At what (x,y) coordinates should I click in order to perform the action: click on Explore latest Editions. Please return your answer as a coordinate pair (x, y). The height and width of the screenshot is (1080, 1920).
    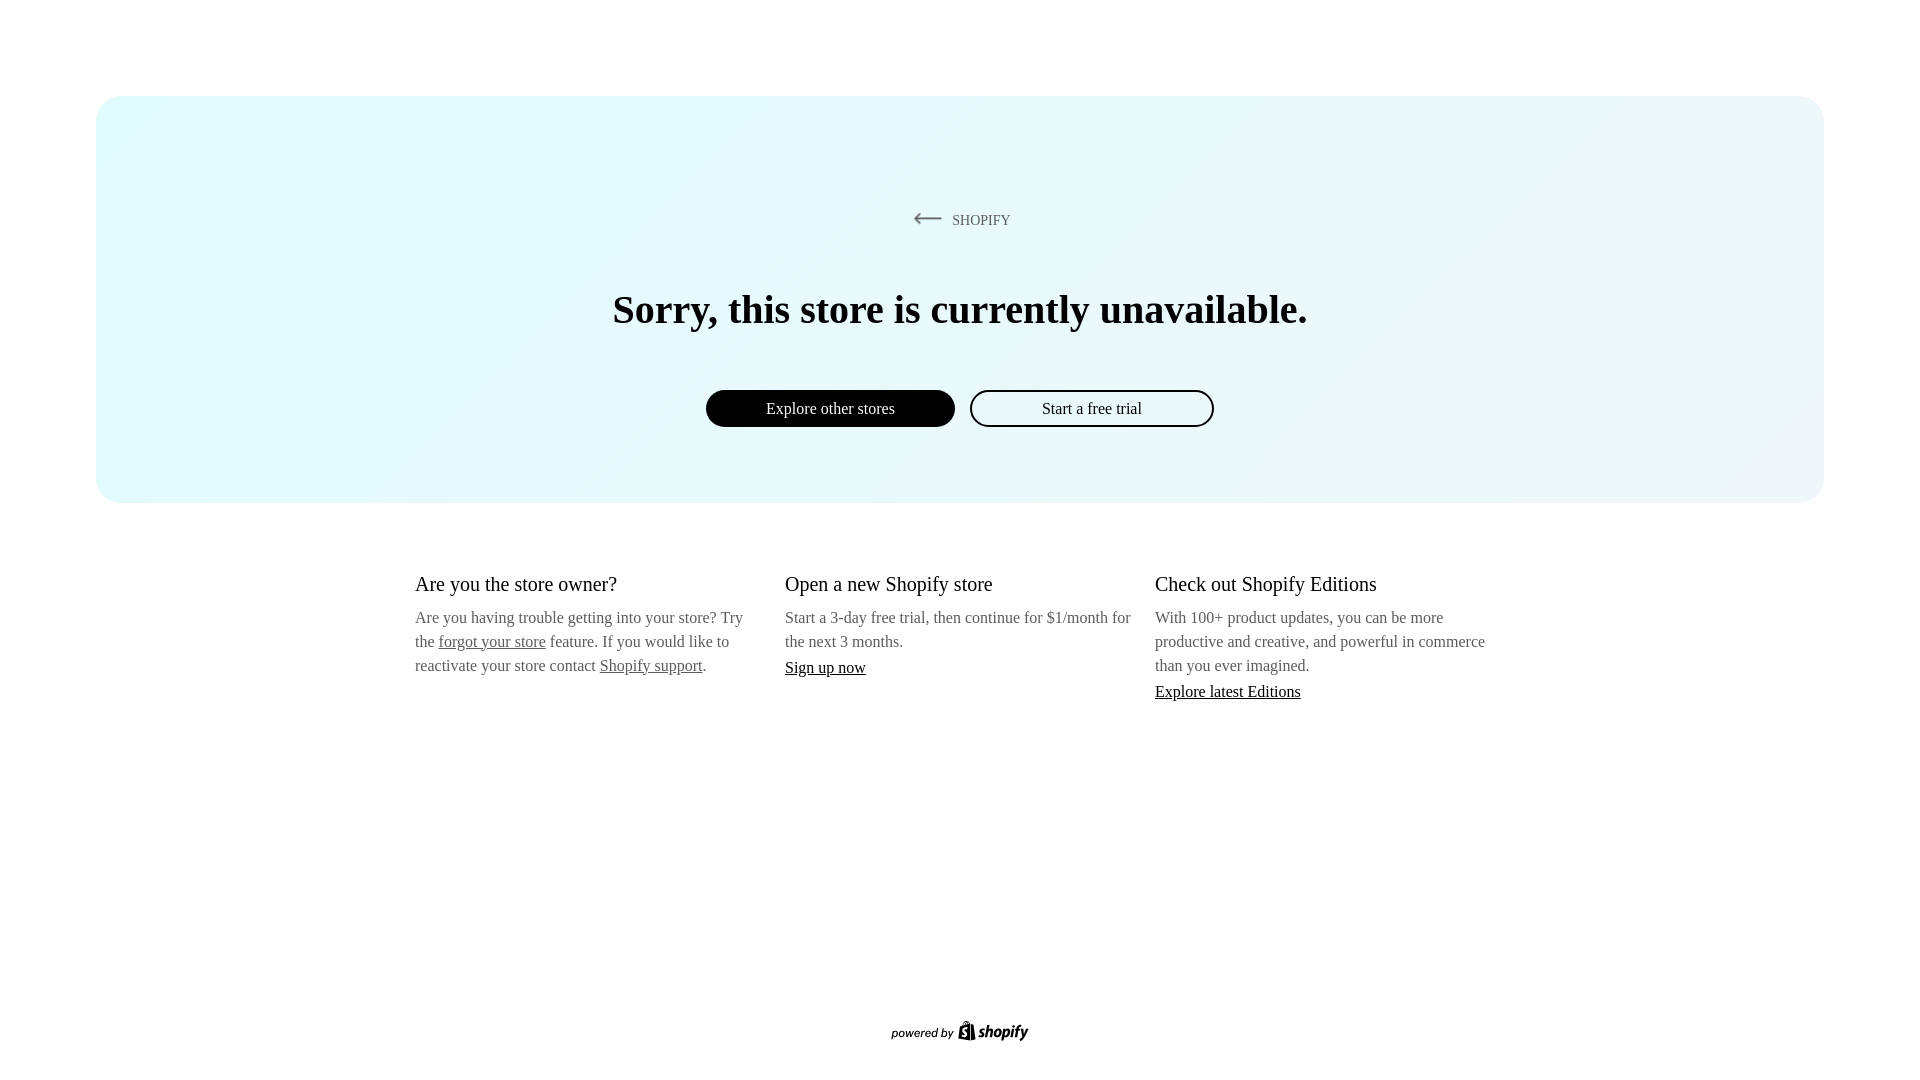
    Looking at the image, I should click on (1228, 690).